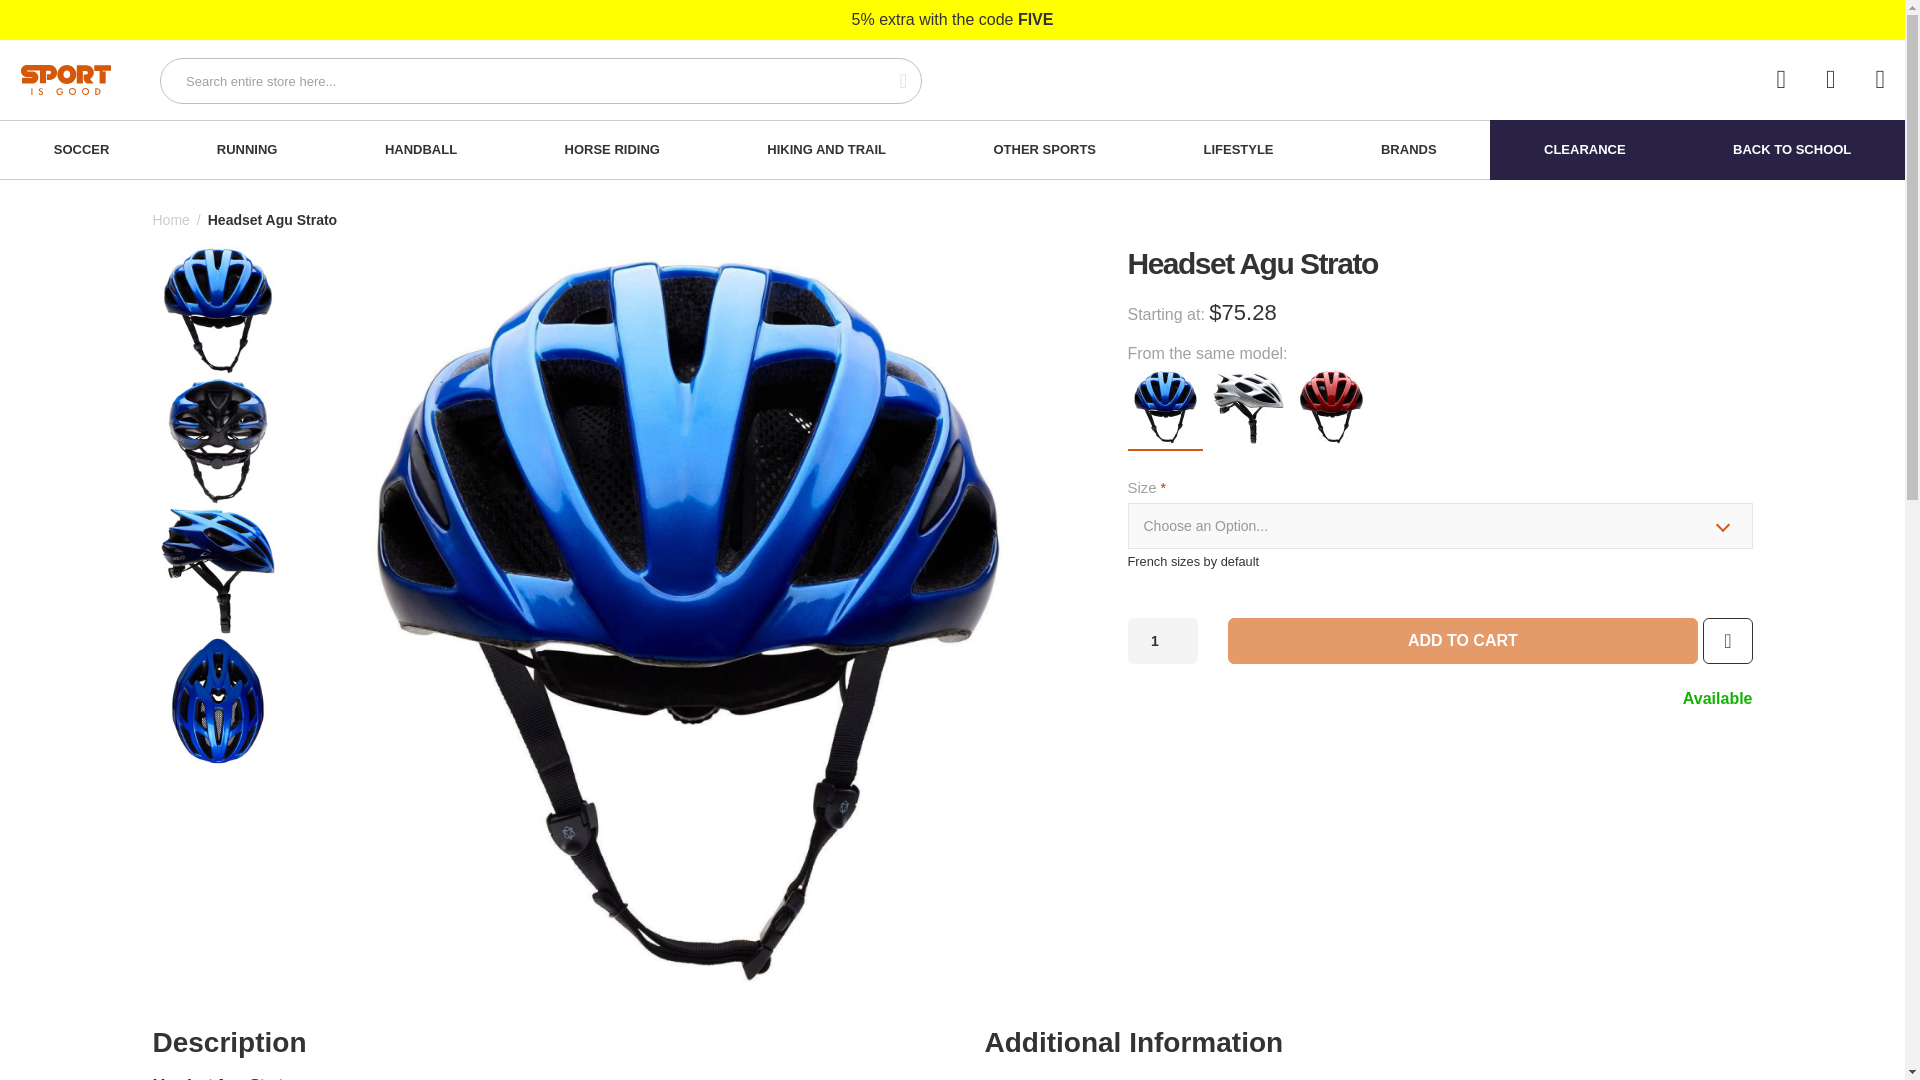 This screenshot has height=1080, width=1920. Describe the element at coordinates (1163, 640) in the screenshot. I see `1` at that location.